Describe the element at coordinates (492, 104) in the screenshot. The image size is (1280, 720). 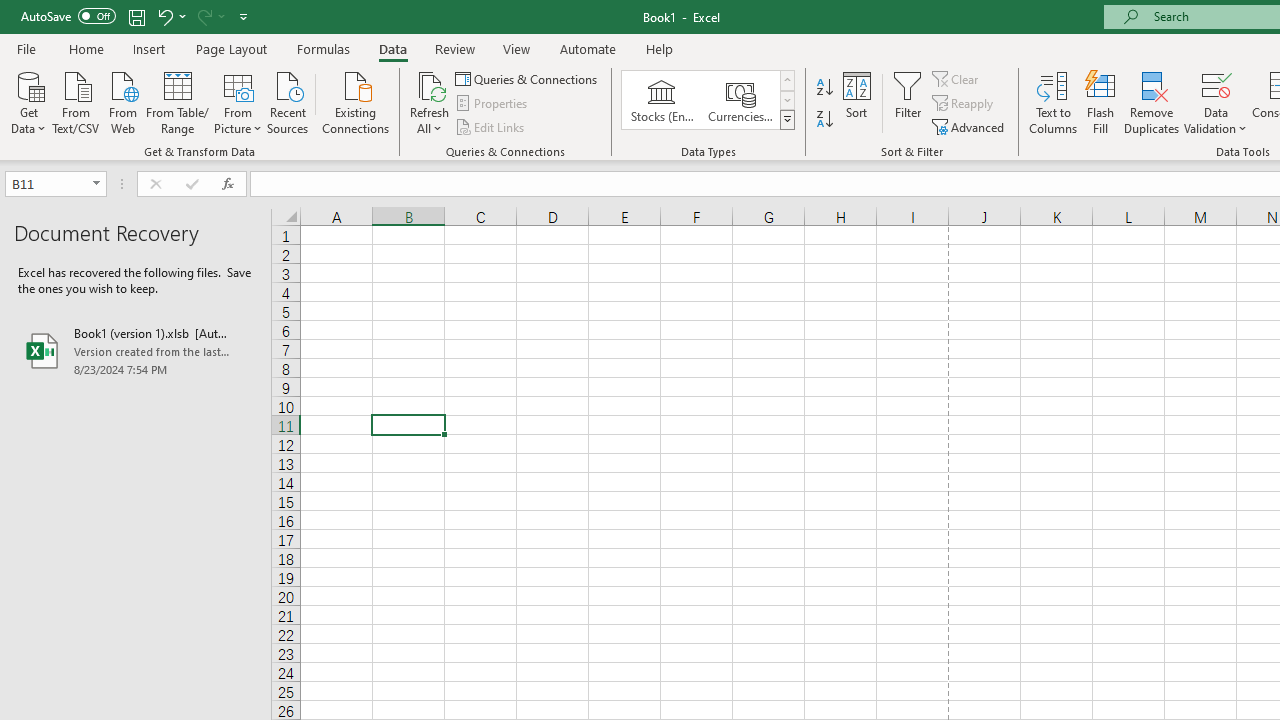
I see `Properties` at that location.